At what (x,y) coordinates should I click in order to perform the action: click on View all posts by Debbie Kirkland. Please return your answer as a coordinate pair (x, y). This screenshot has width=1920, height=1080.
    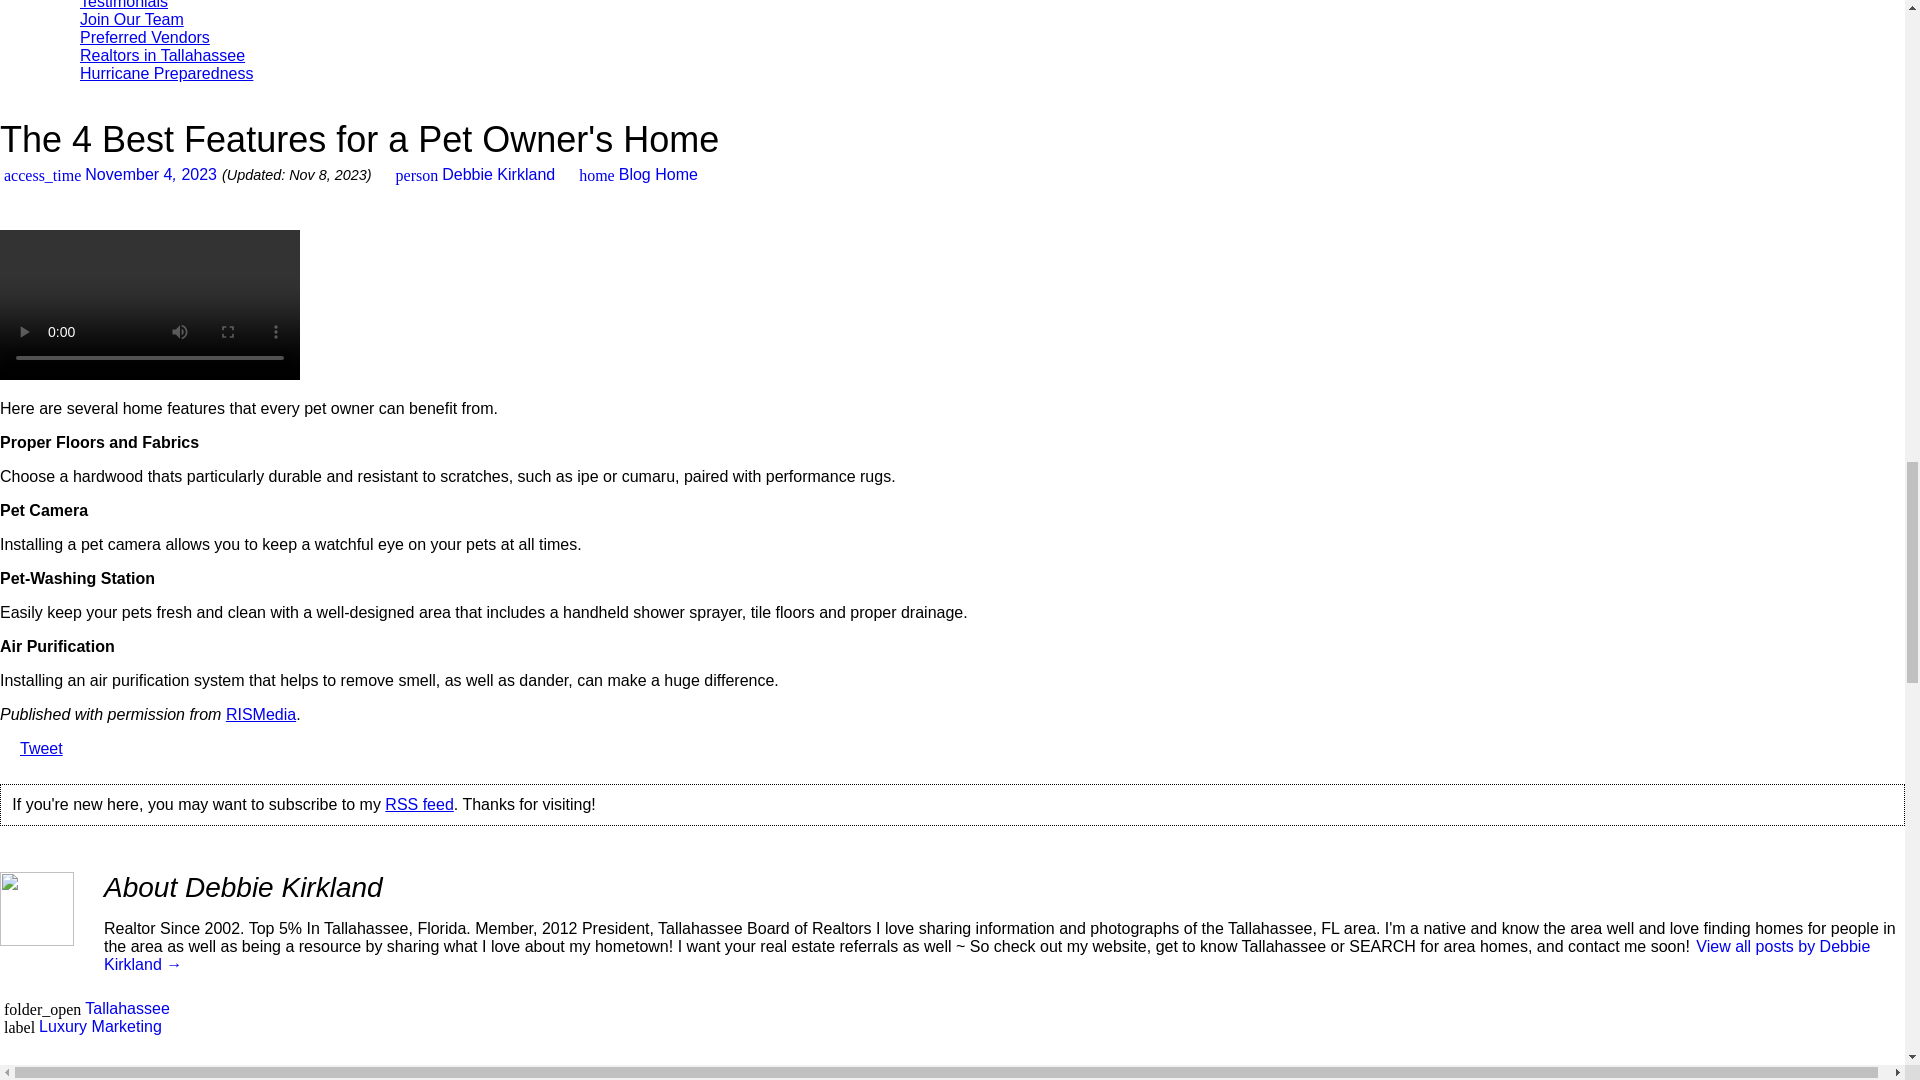
    Looking at the image, I should click on (474, 174).